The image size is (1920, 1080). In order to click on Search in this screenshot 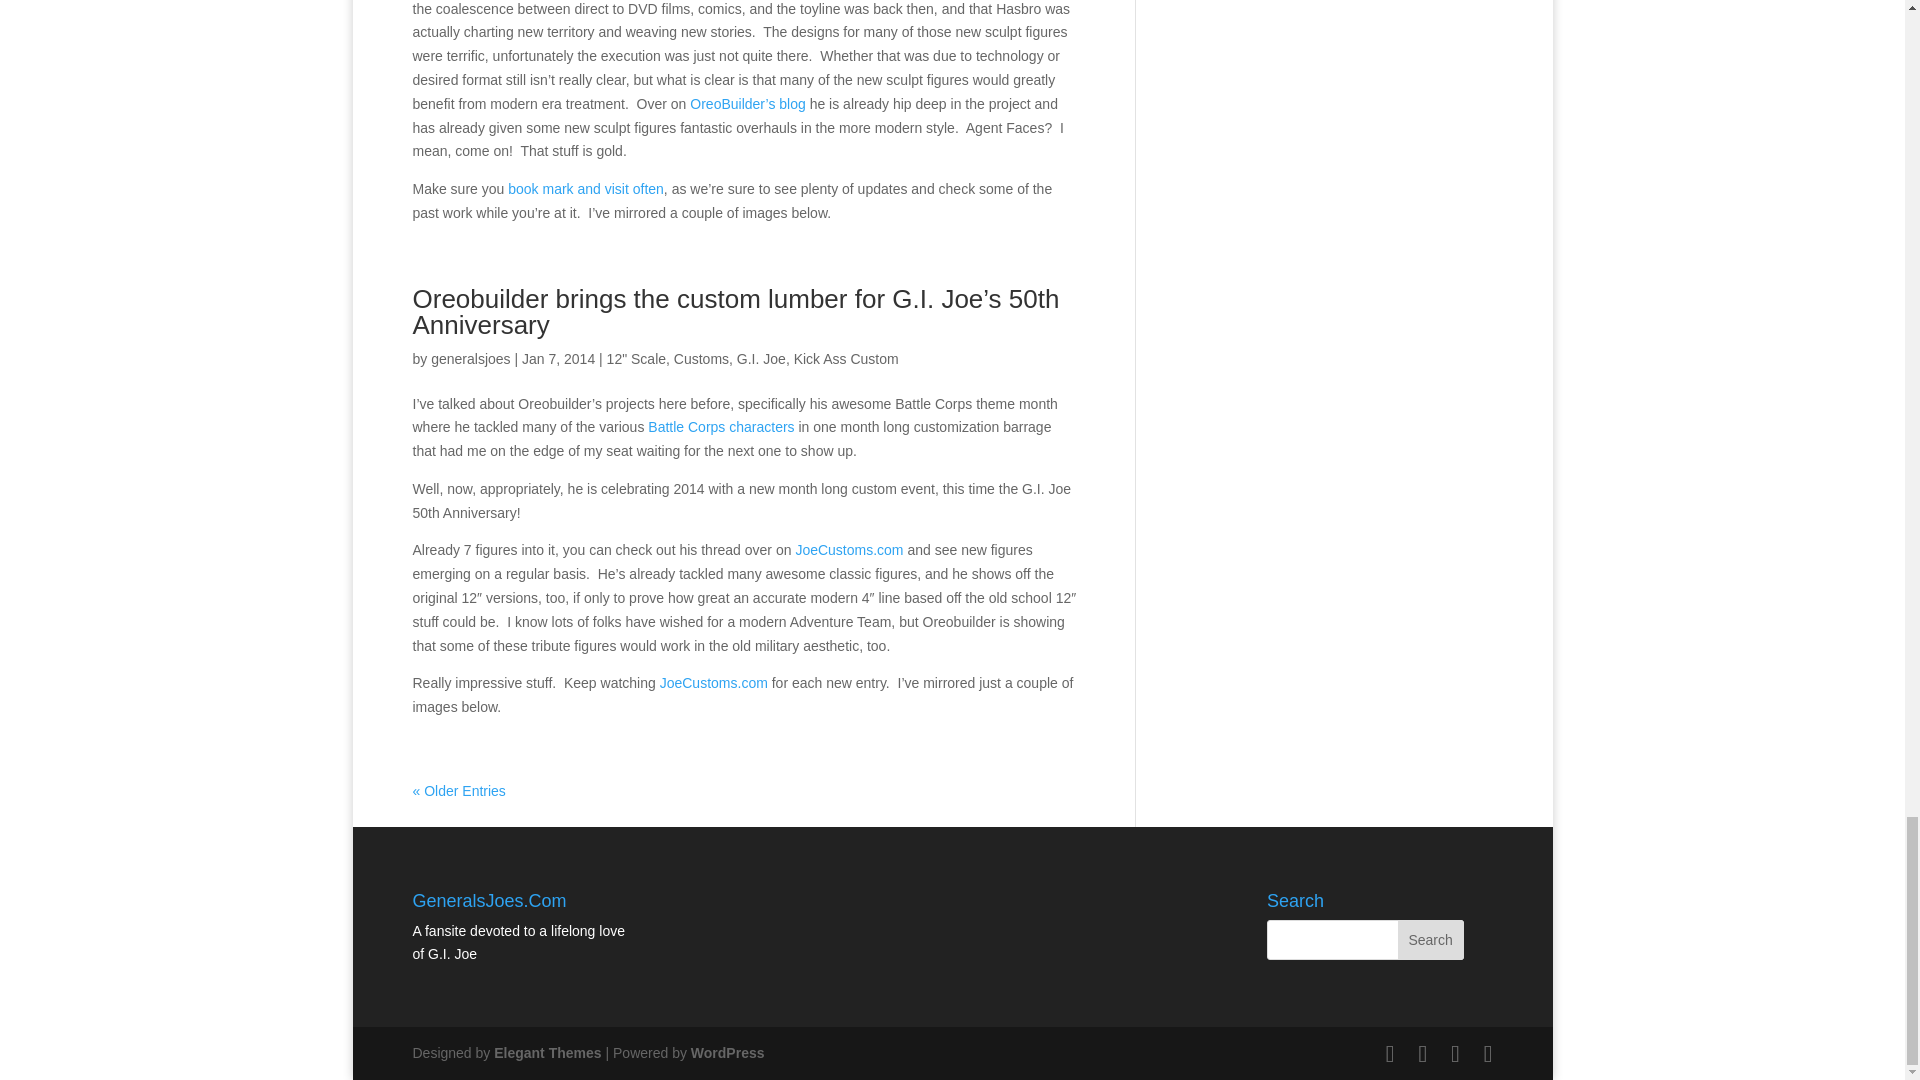, I will do `click(1430, 940)`.